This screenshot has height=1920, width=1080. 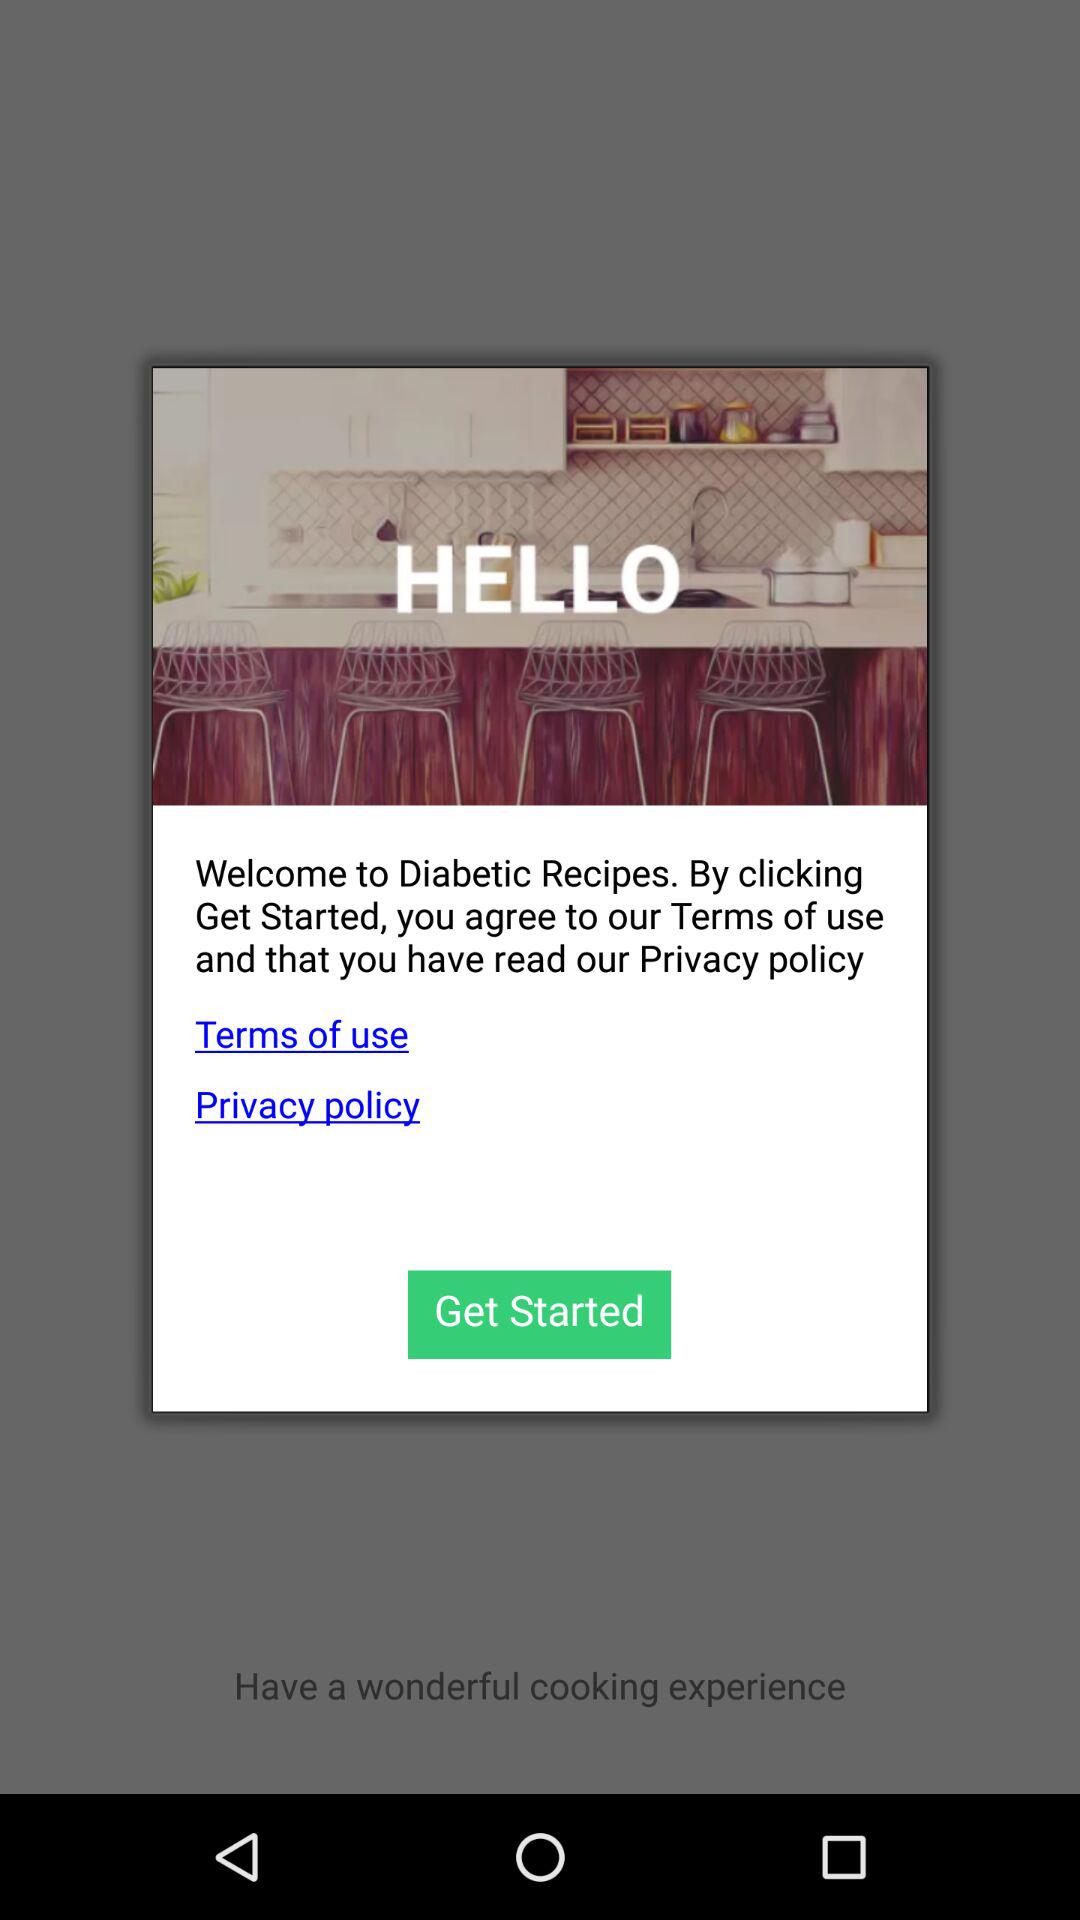 What do you see at coordinates (540, 586) in the screenshot?
I see `press the icon above welcome to diabetic` at bounding box center [540, 586].